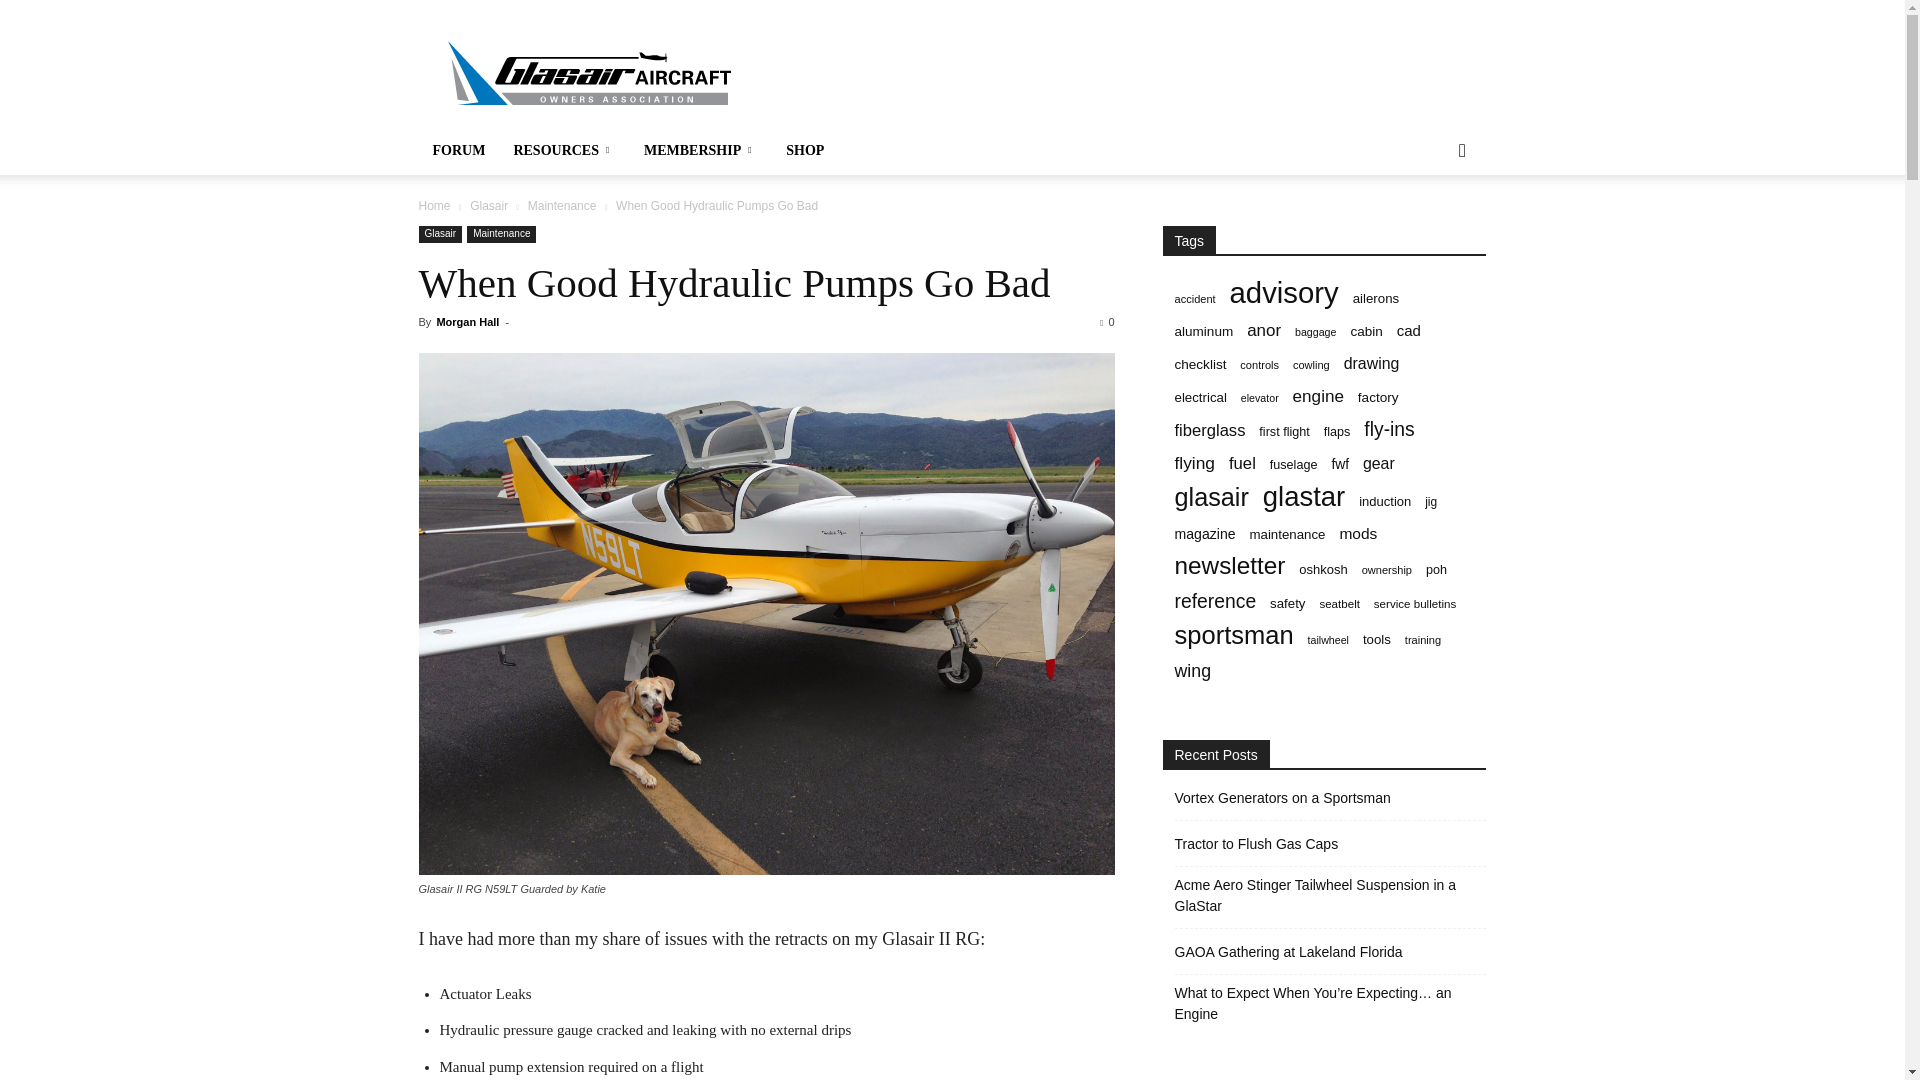 The width and height of the screenshot is (1920, 1080). I want to click on RESOURCES, so click(564, 150).